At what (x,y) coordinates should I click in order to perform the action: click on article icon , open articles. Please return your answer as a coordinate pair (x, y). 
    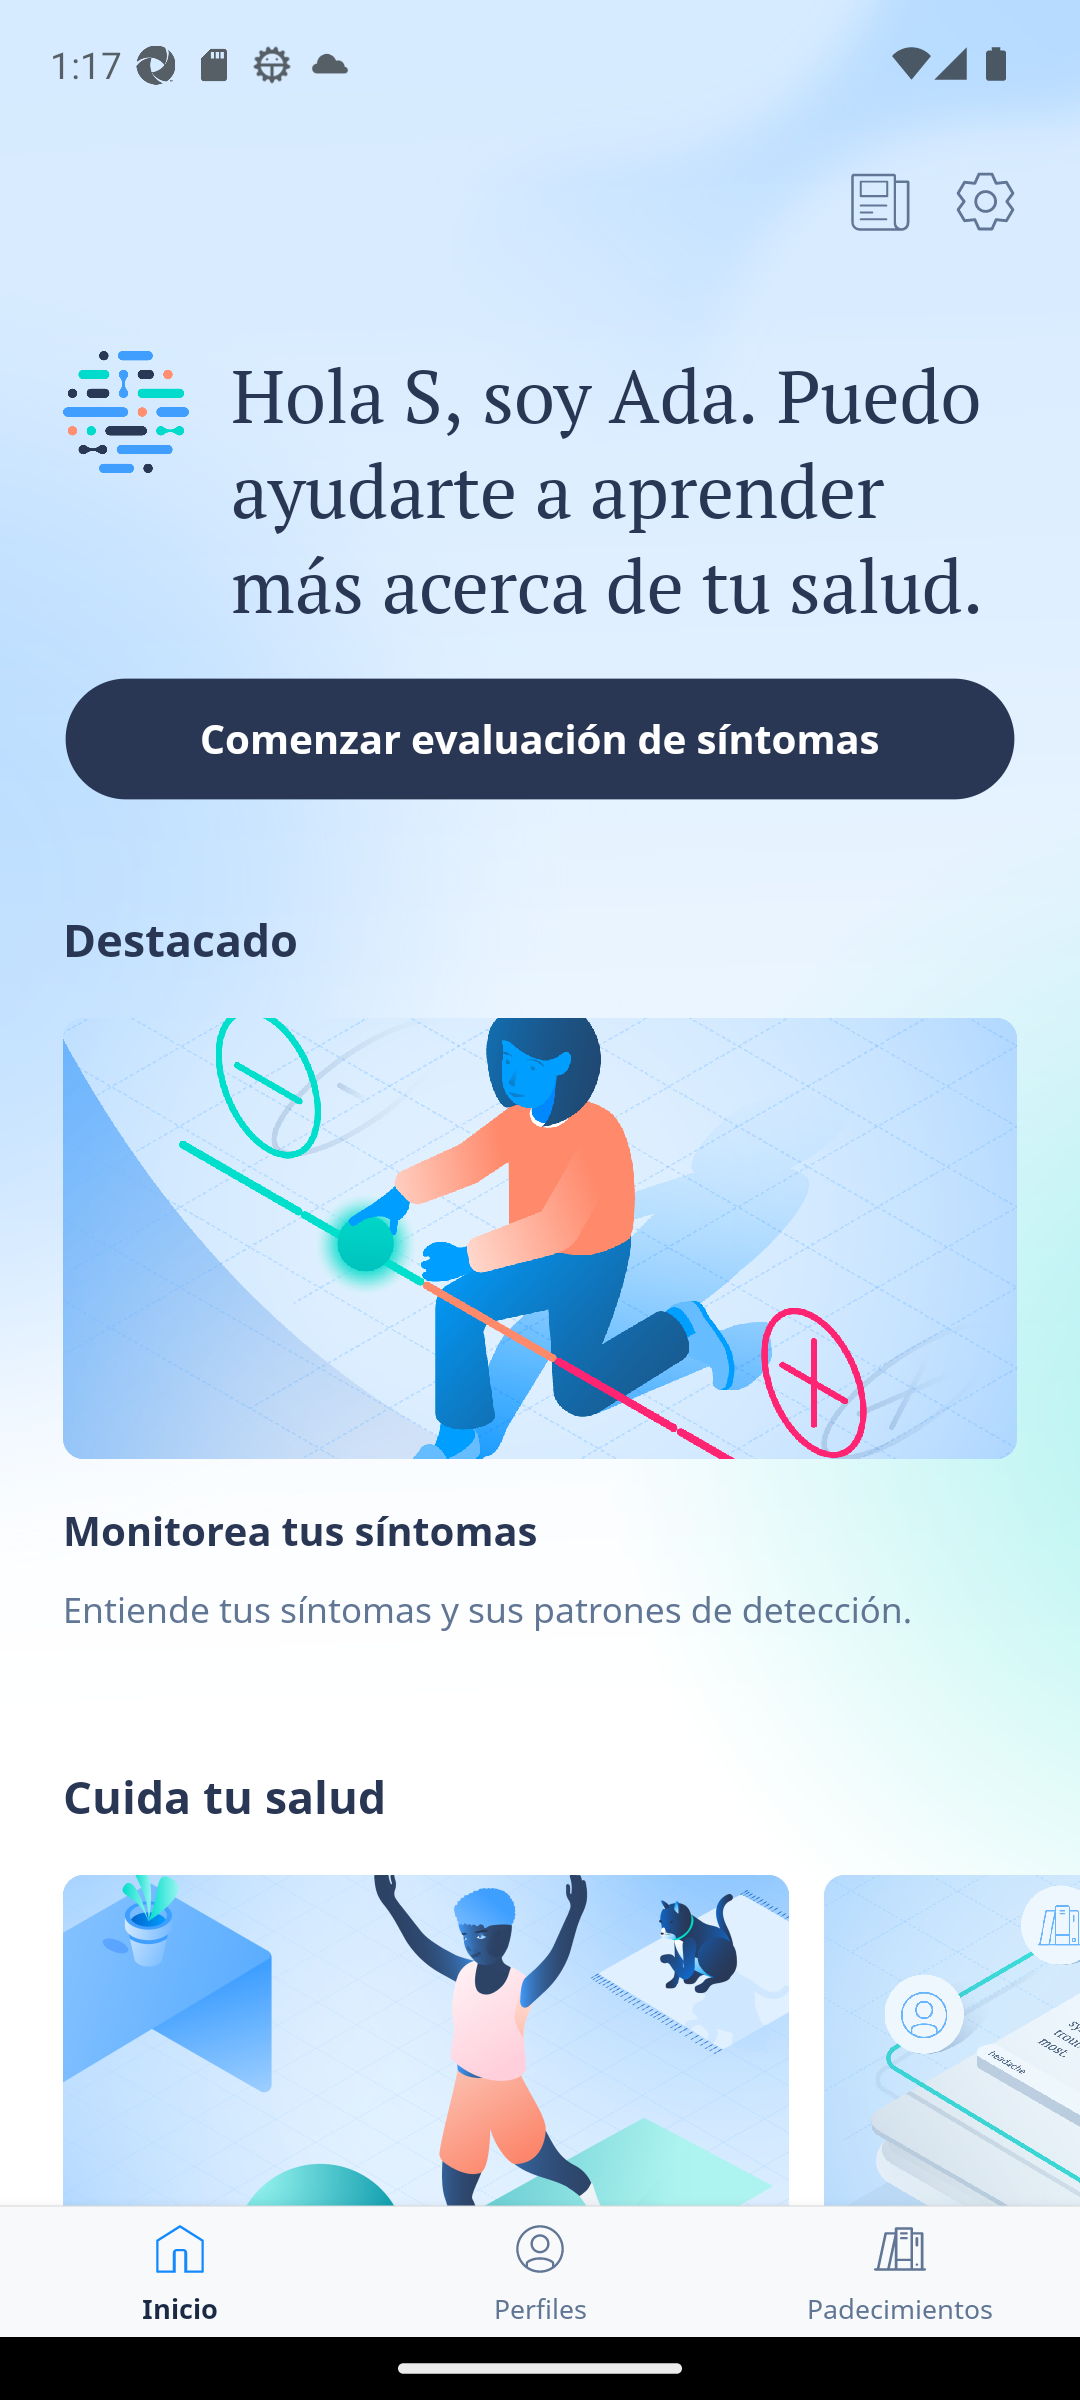
    Looking at the image, I should click on (880, 201).